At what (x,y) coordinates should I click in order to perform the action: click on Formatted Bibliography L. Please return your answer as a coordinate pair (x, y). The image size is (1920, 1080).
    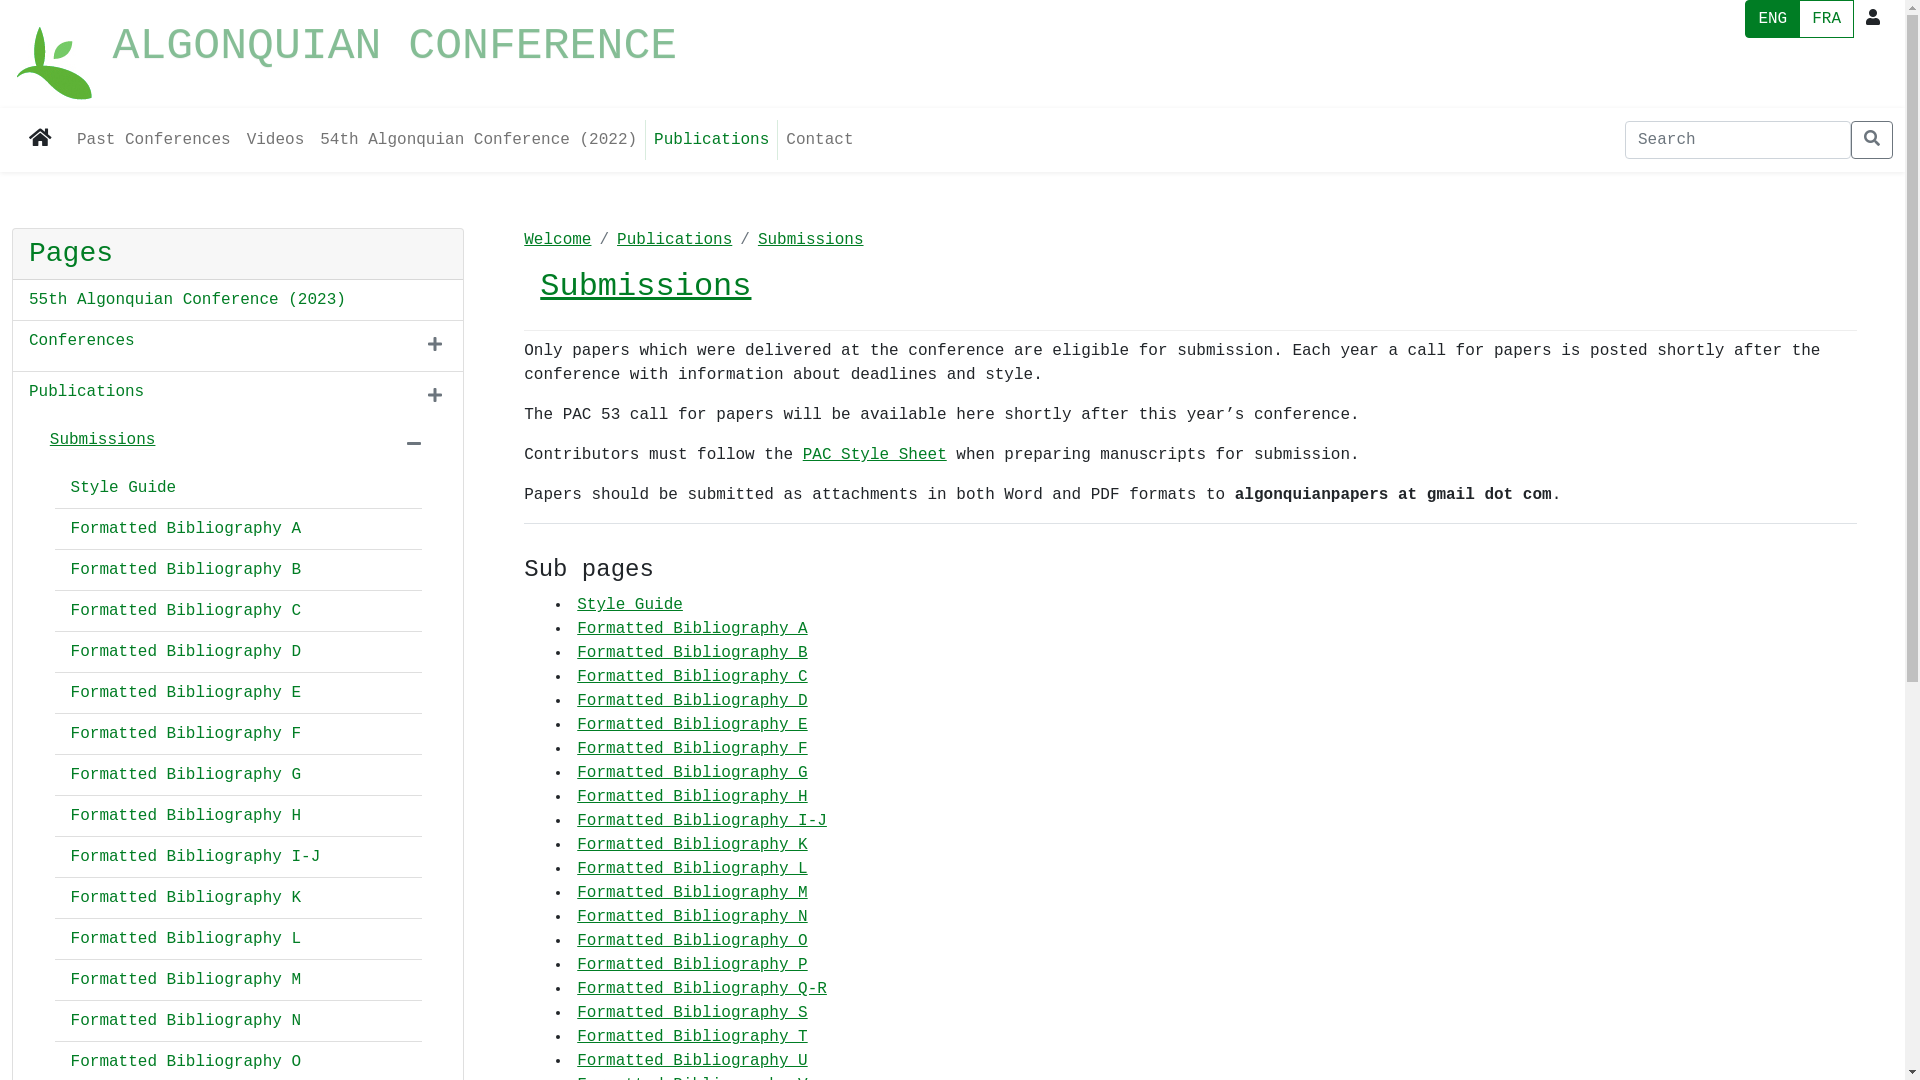
    Looking at the image, I should click on (186, 939).